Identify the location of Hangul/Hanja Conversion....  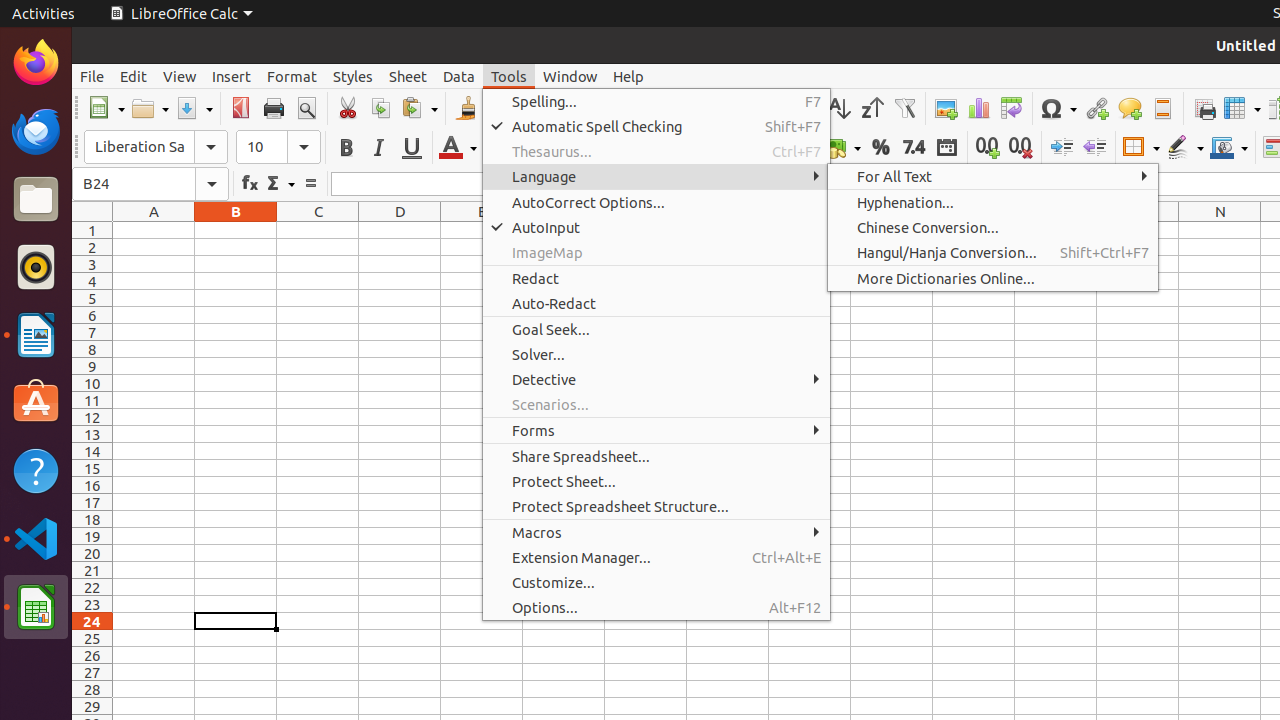
(993, 252).